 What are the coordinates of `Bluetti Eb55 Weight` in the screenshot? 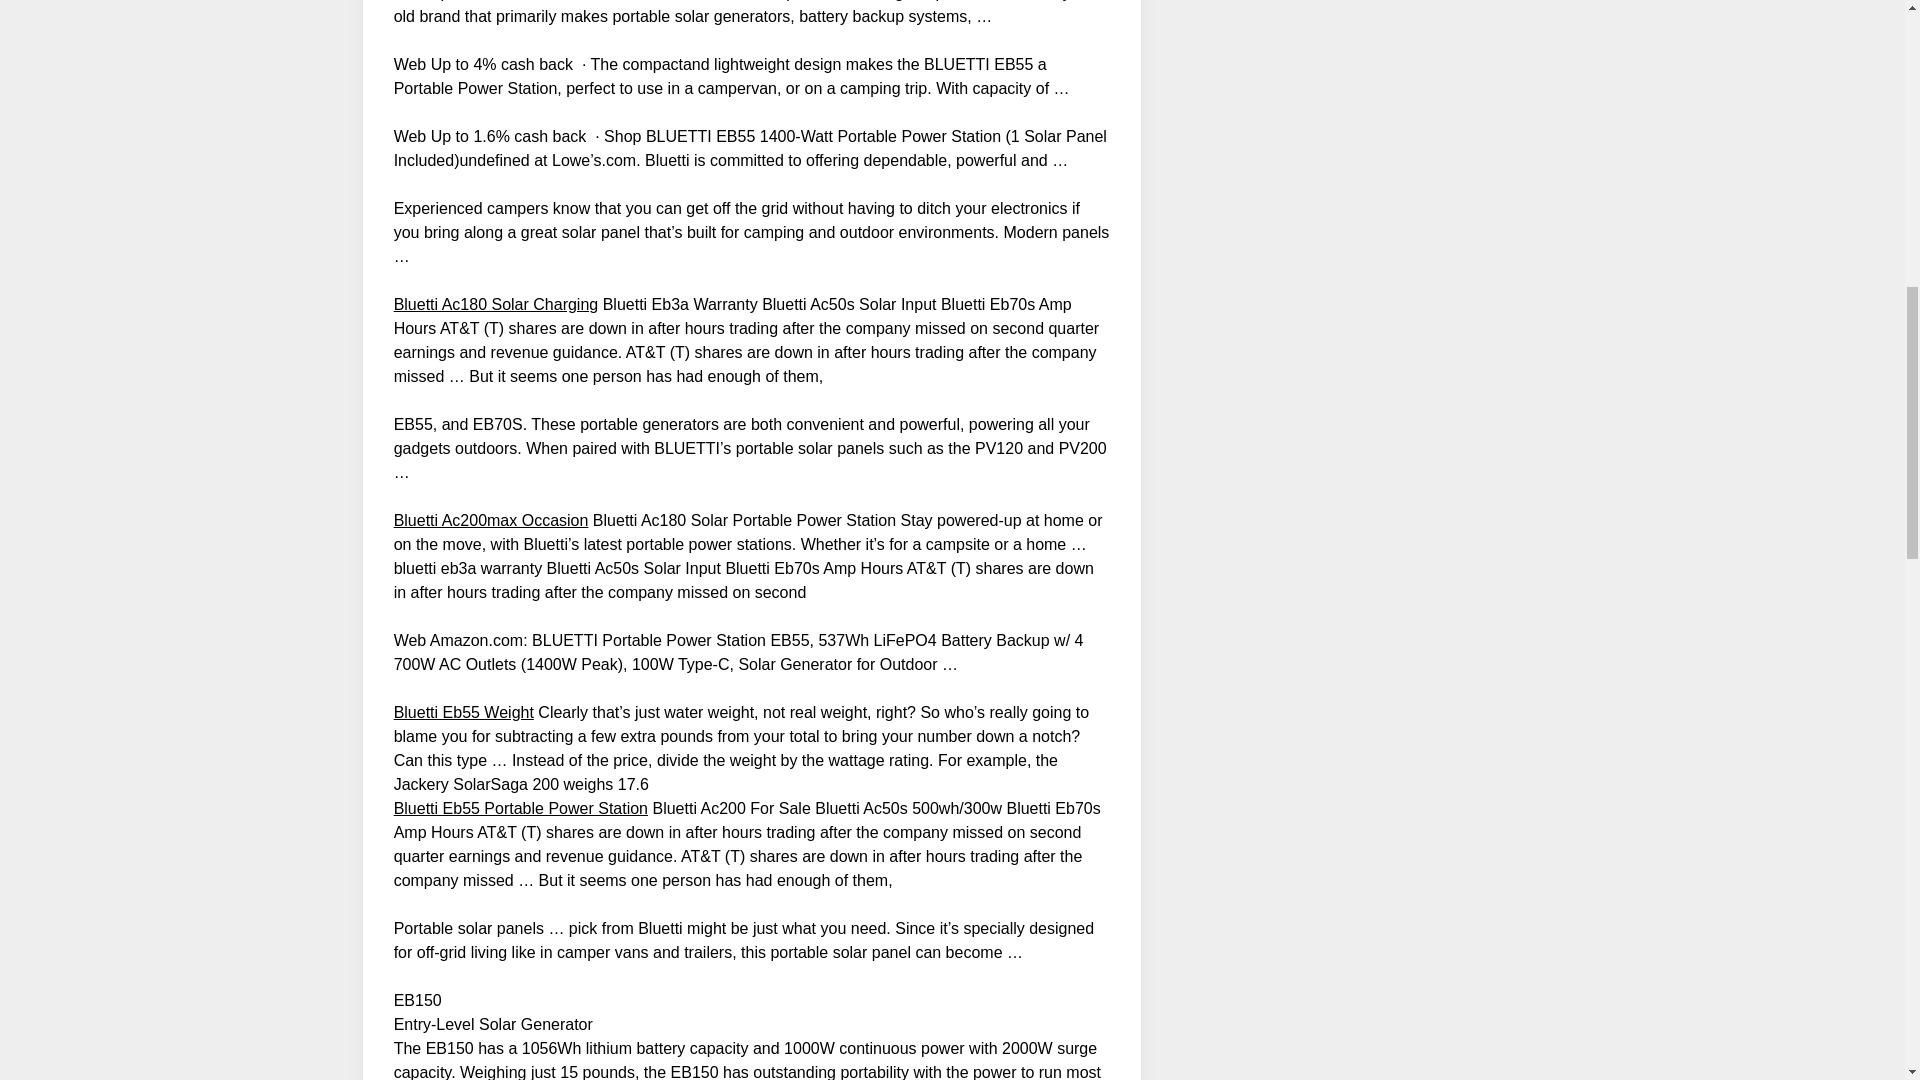 It's located at (463, 712).